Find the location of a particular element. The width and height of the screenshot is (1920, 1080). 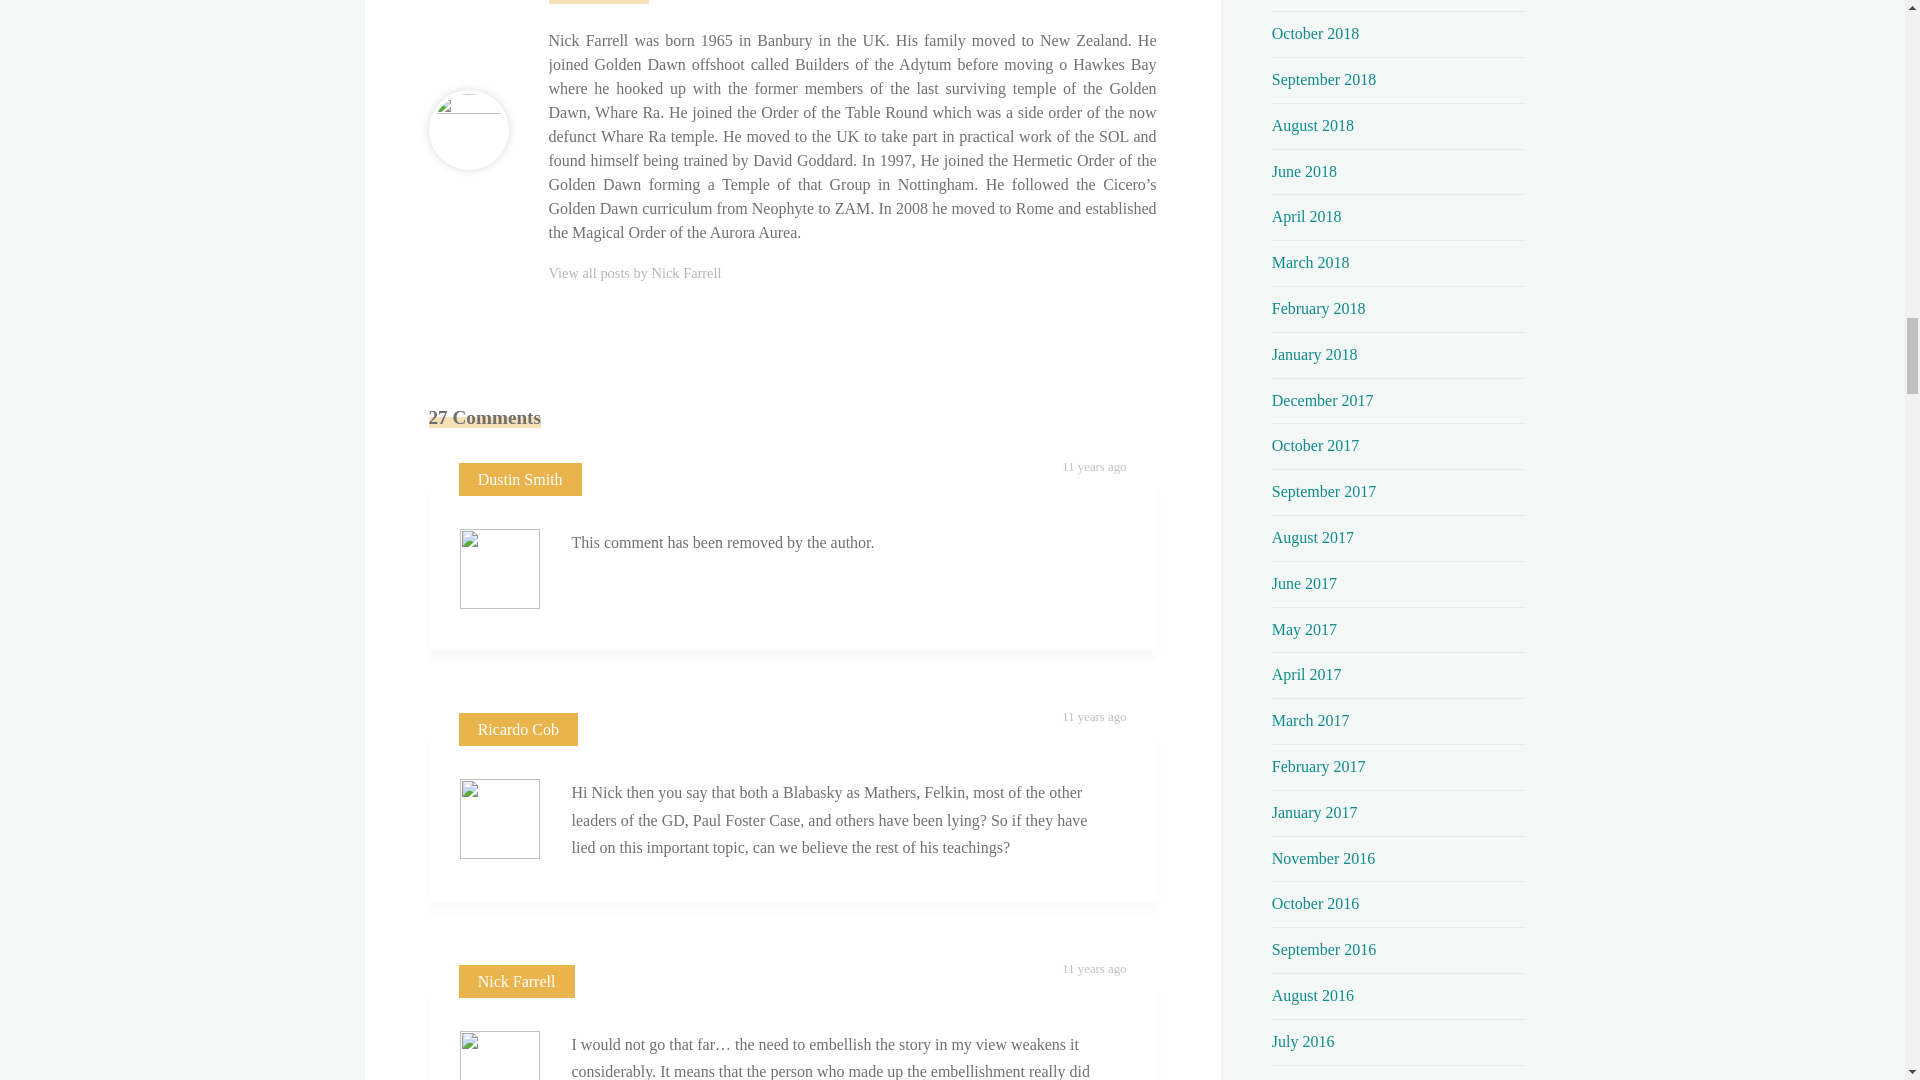

Nick Farrell is located at coordinates (517, 982).